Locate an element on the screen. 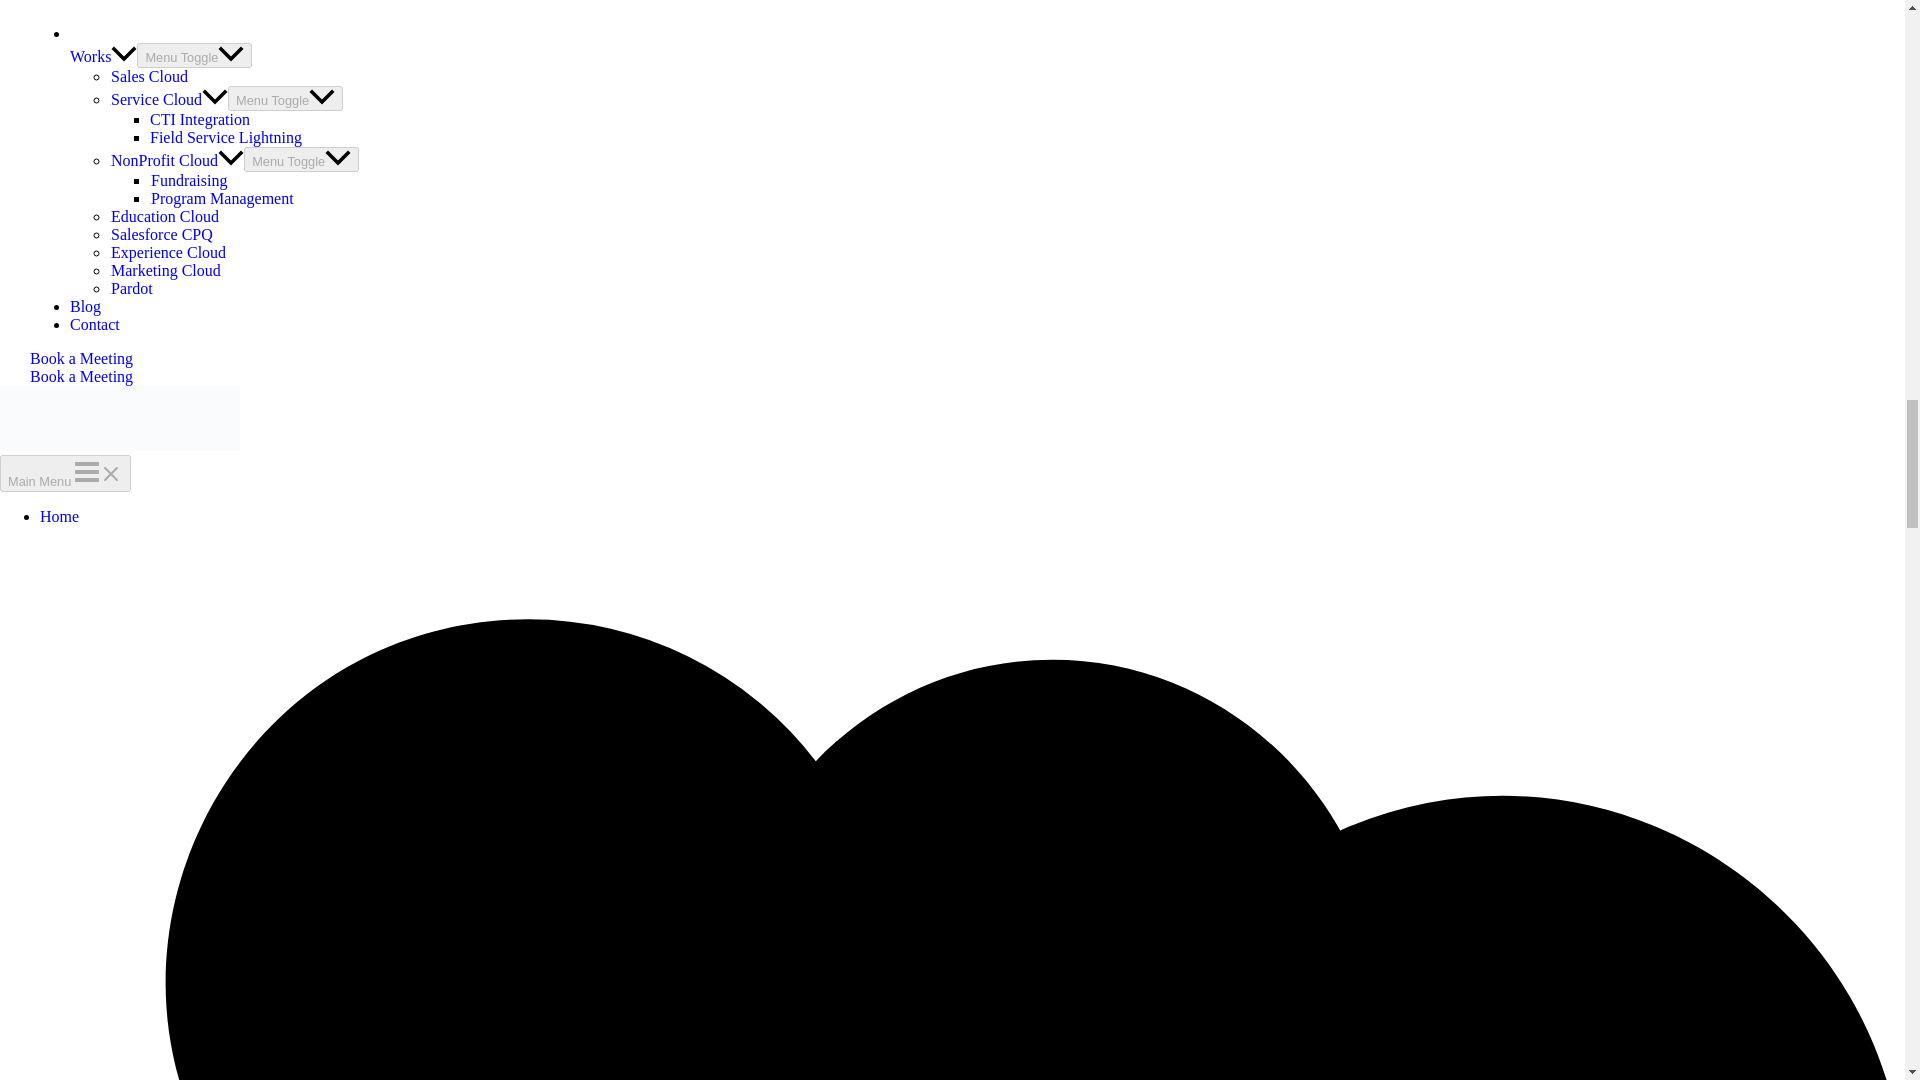  Menu Toggle is located at coordinates (301, 158).